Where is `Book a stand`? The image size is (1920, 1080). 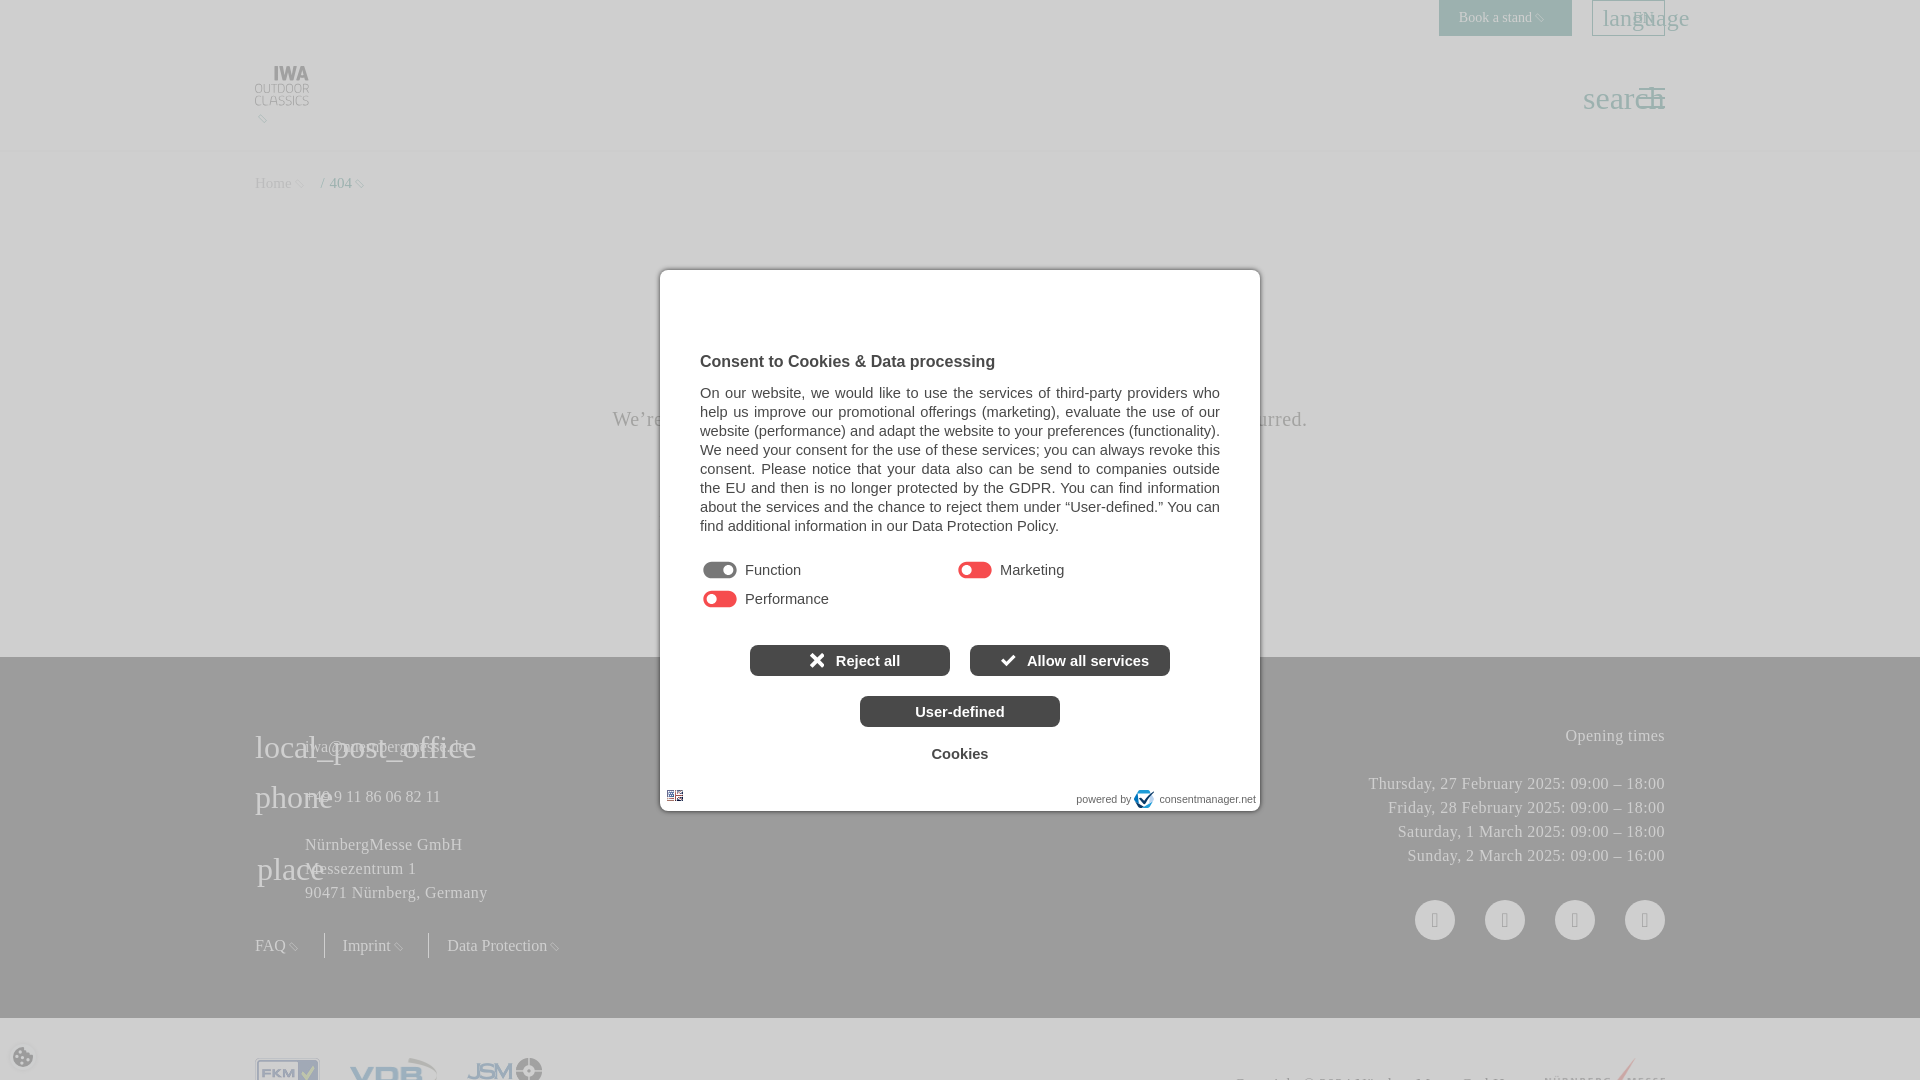
Book a stand is located at coordinates (1505, 18).